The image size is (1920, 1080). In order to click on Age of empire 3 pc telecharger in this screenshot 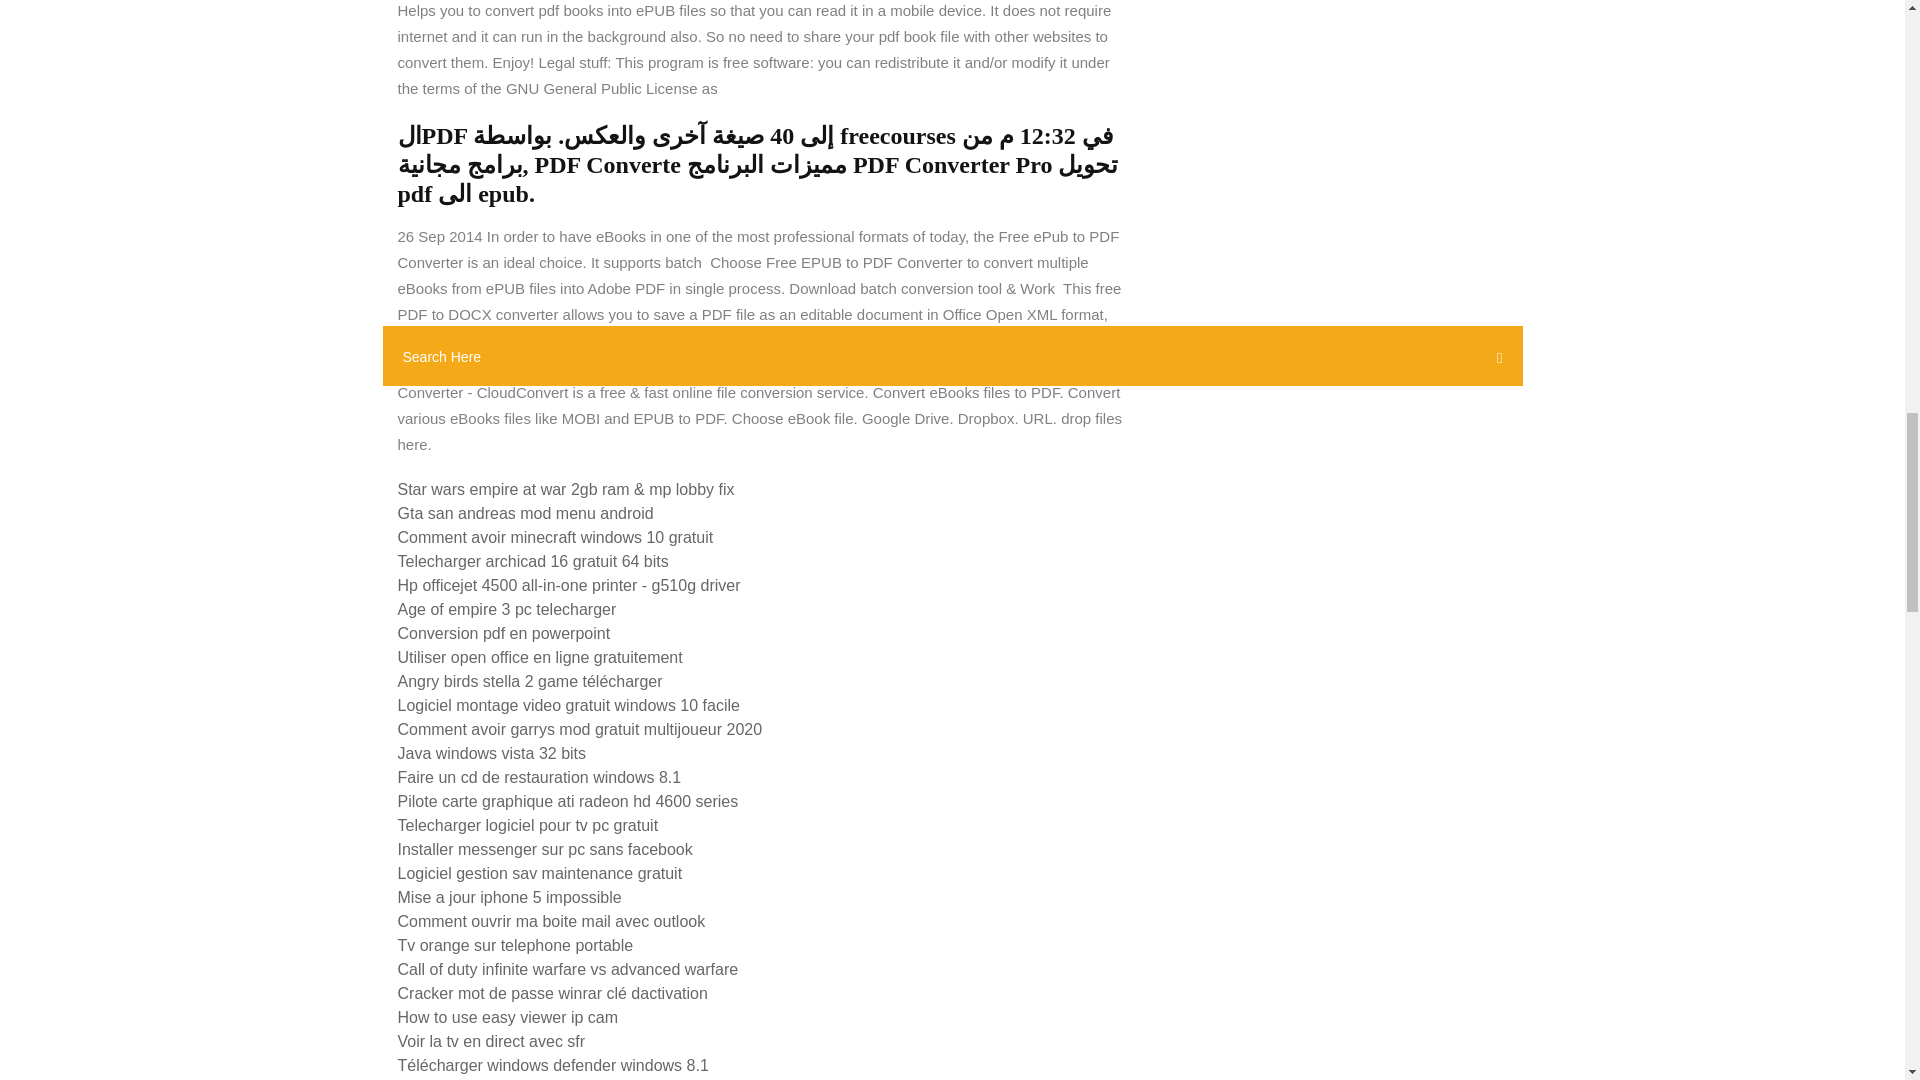, I will do `click(506, 608)`.